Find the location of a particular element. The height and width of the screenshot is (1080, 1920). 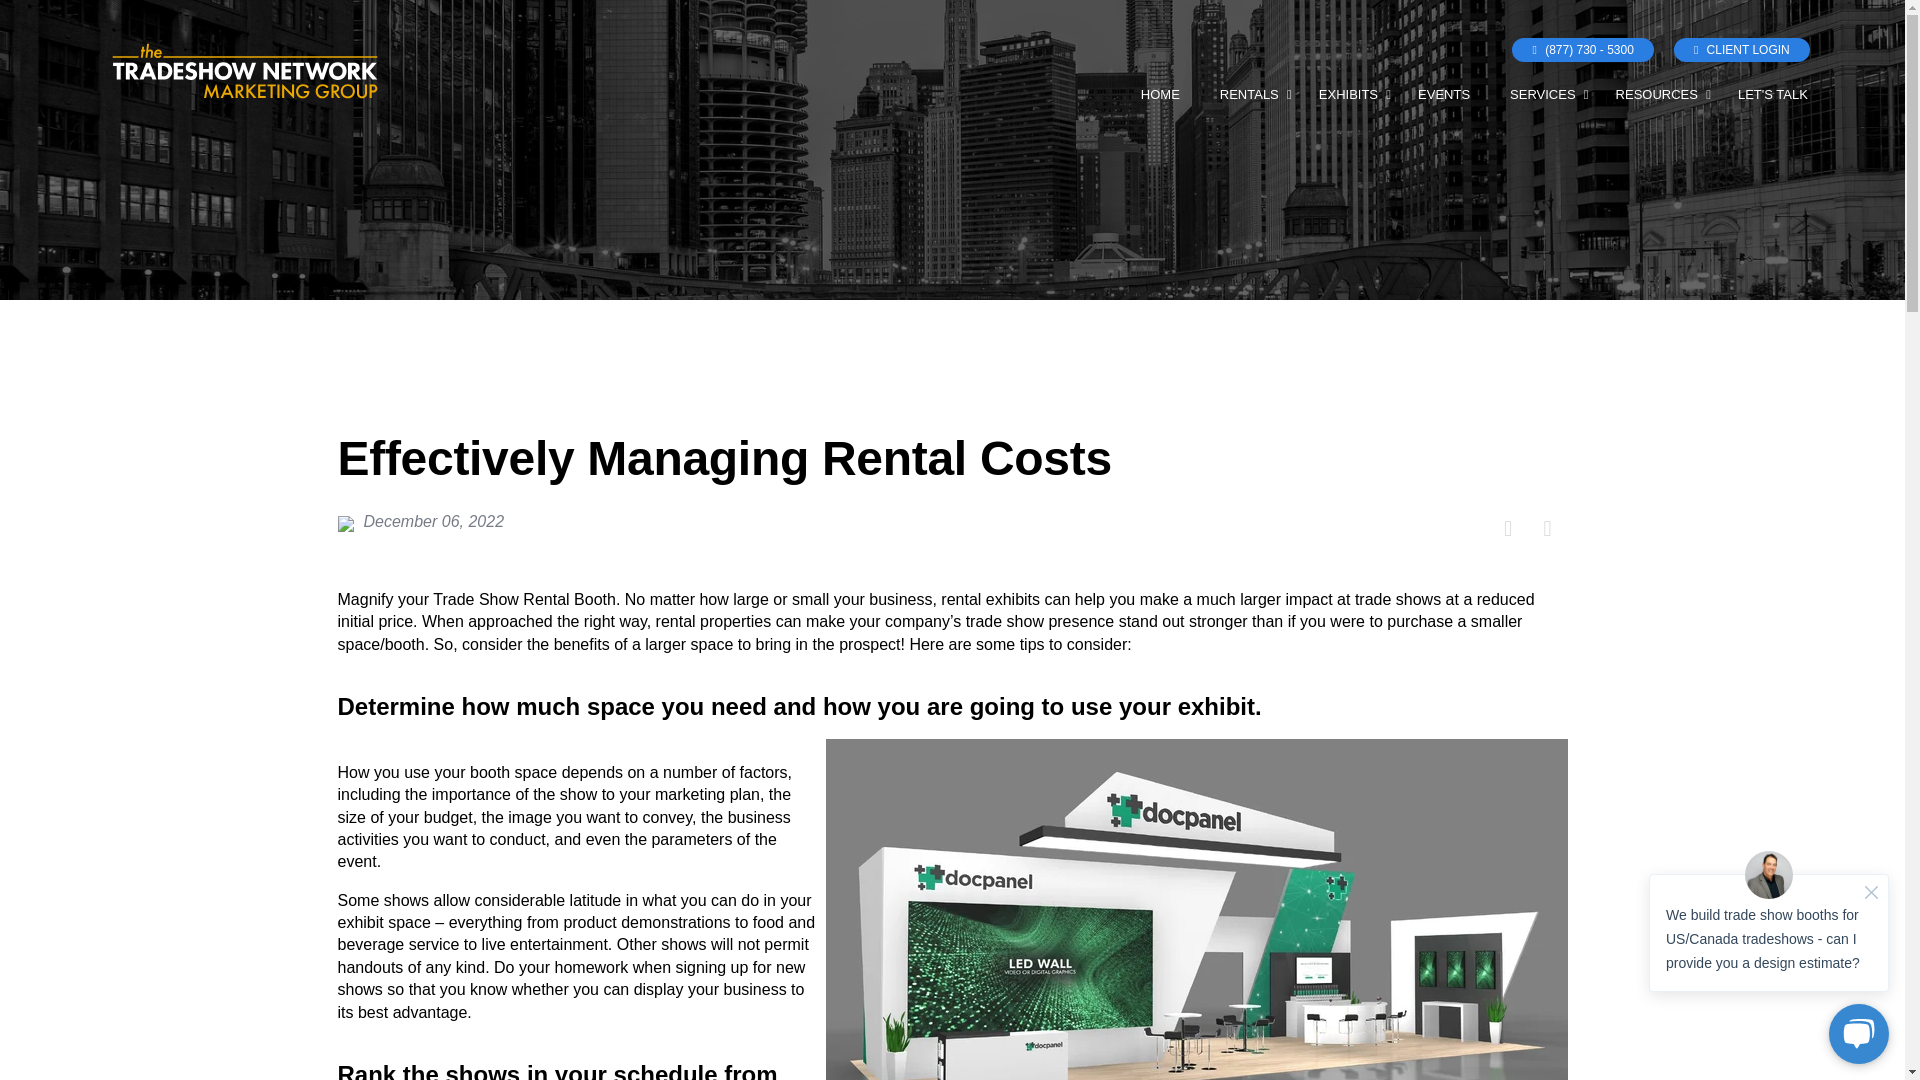

TTNMG-logo-white is located at coordinates (244, 74).